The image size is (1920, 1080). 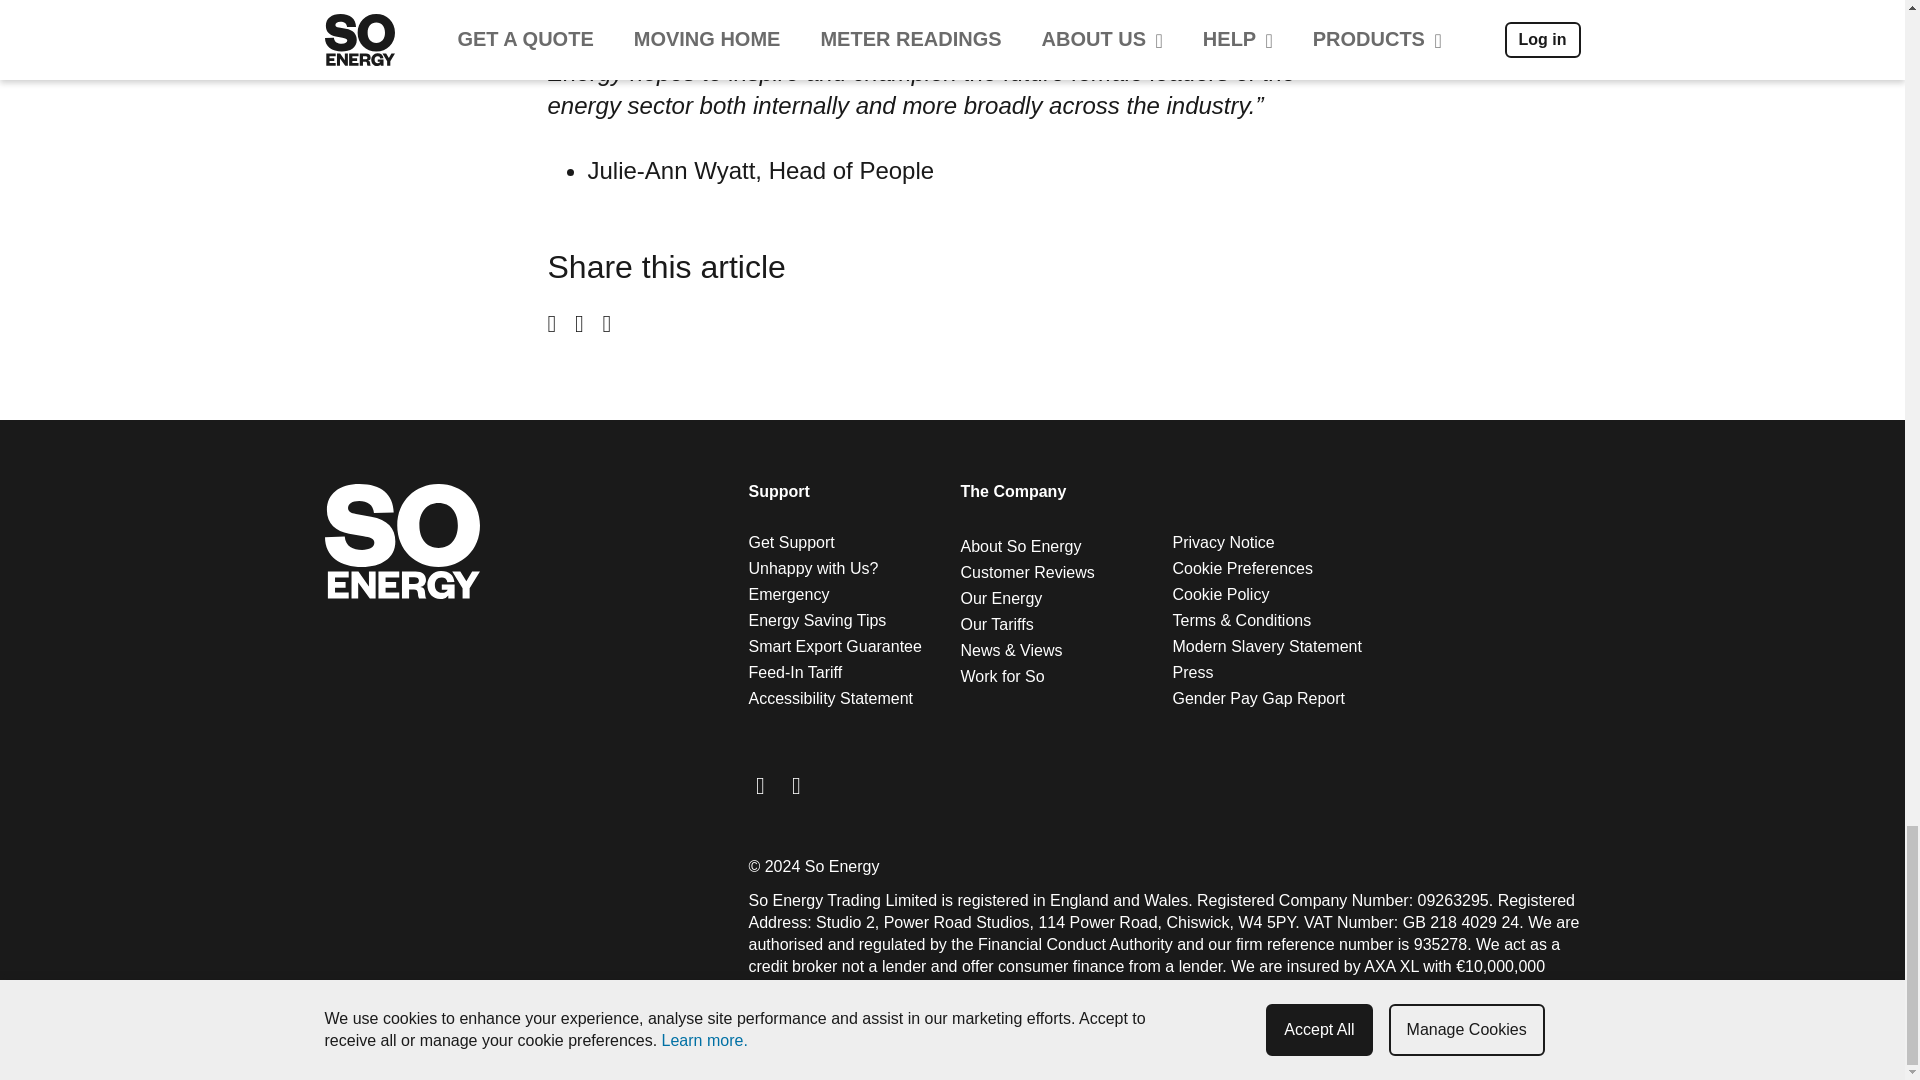 I want to click on Get Support, so click(x=790, y=542).